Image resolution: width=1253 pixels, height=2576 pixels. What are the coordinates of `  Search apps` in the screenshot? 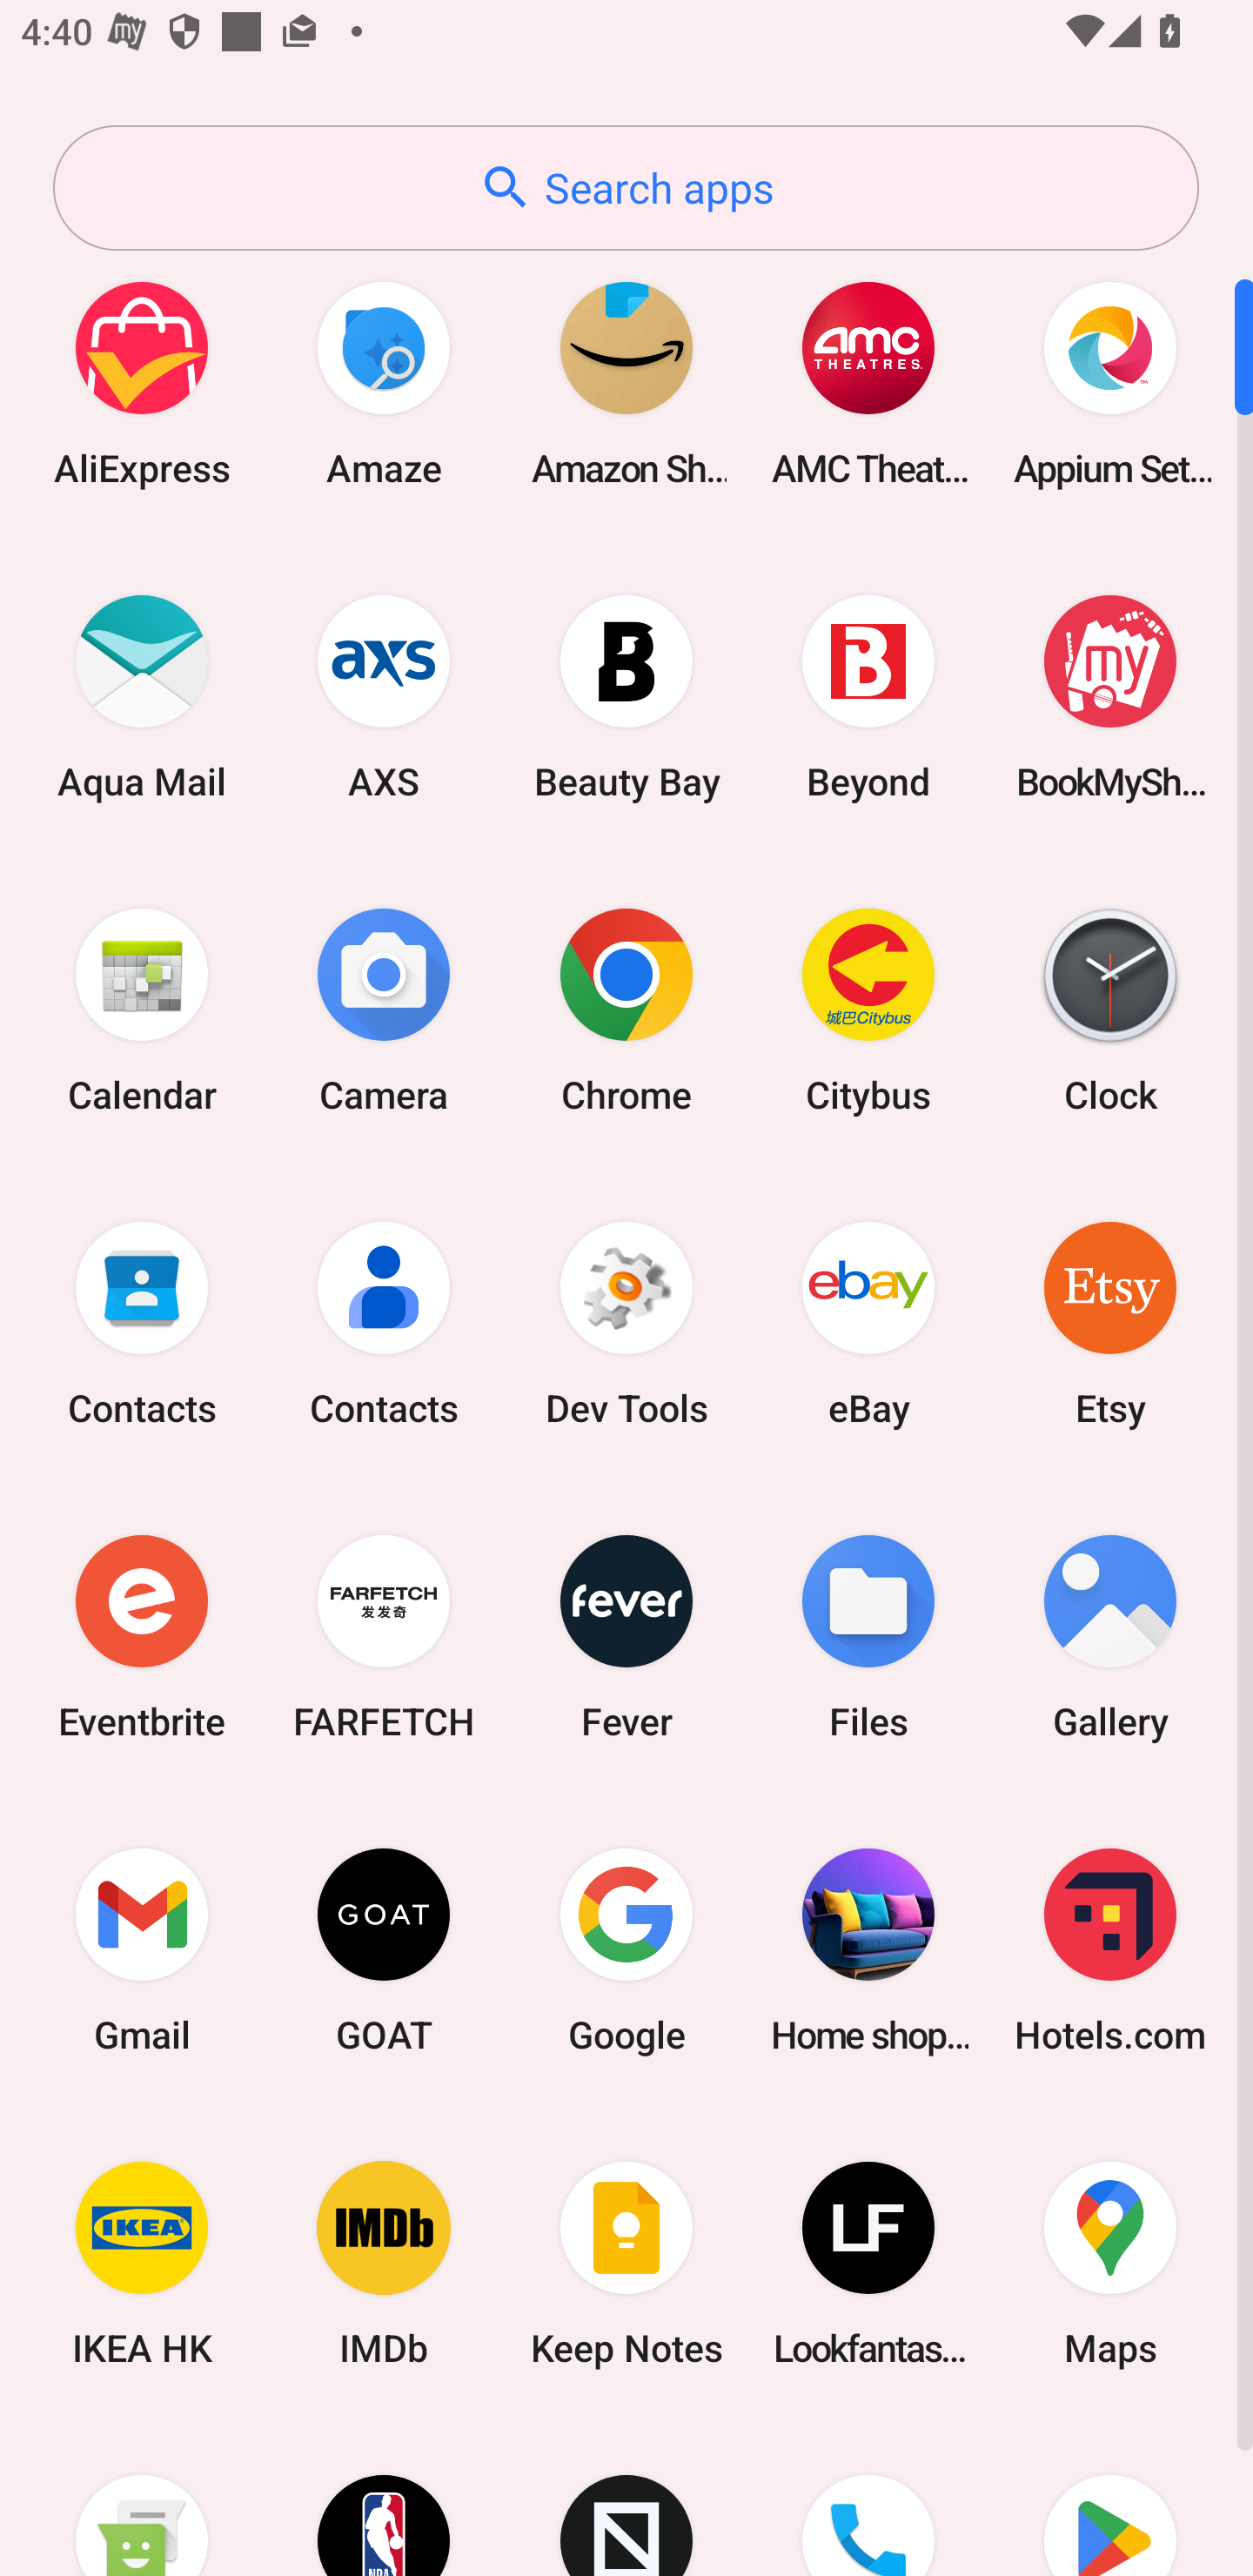 It's located at (626, 188).